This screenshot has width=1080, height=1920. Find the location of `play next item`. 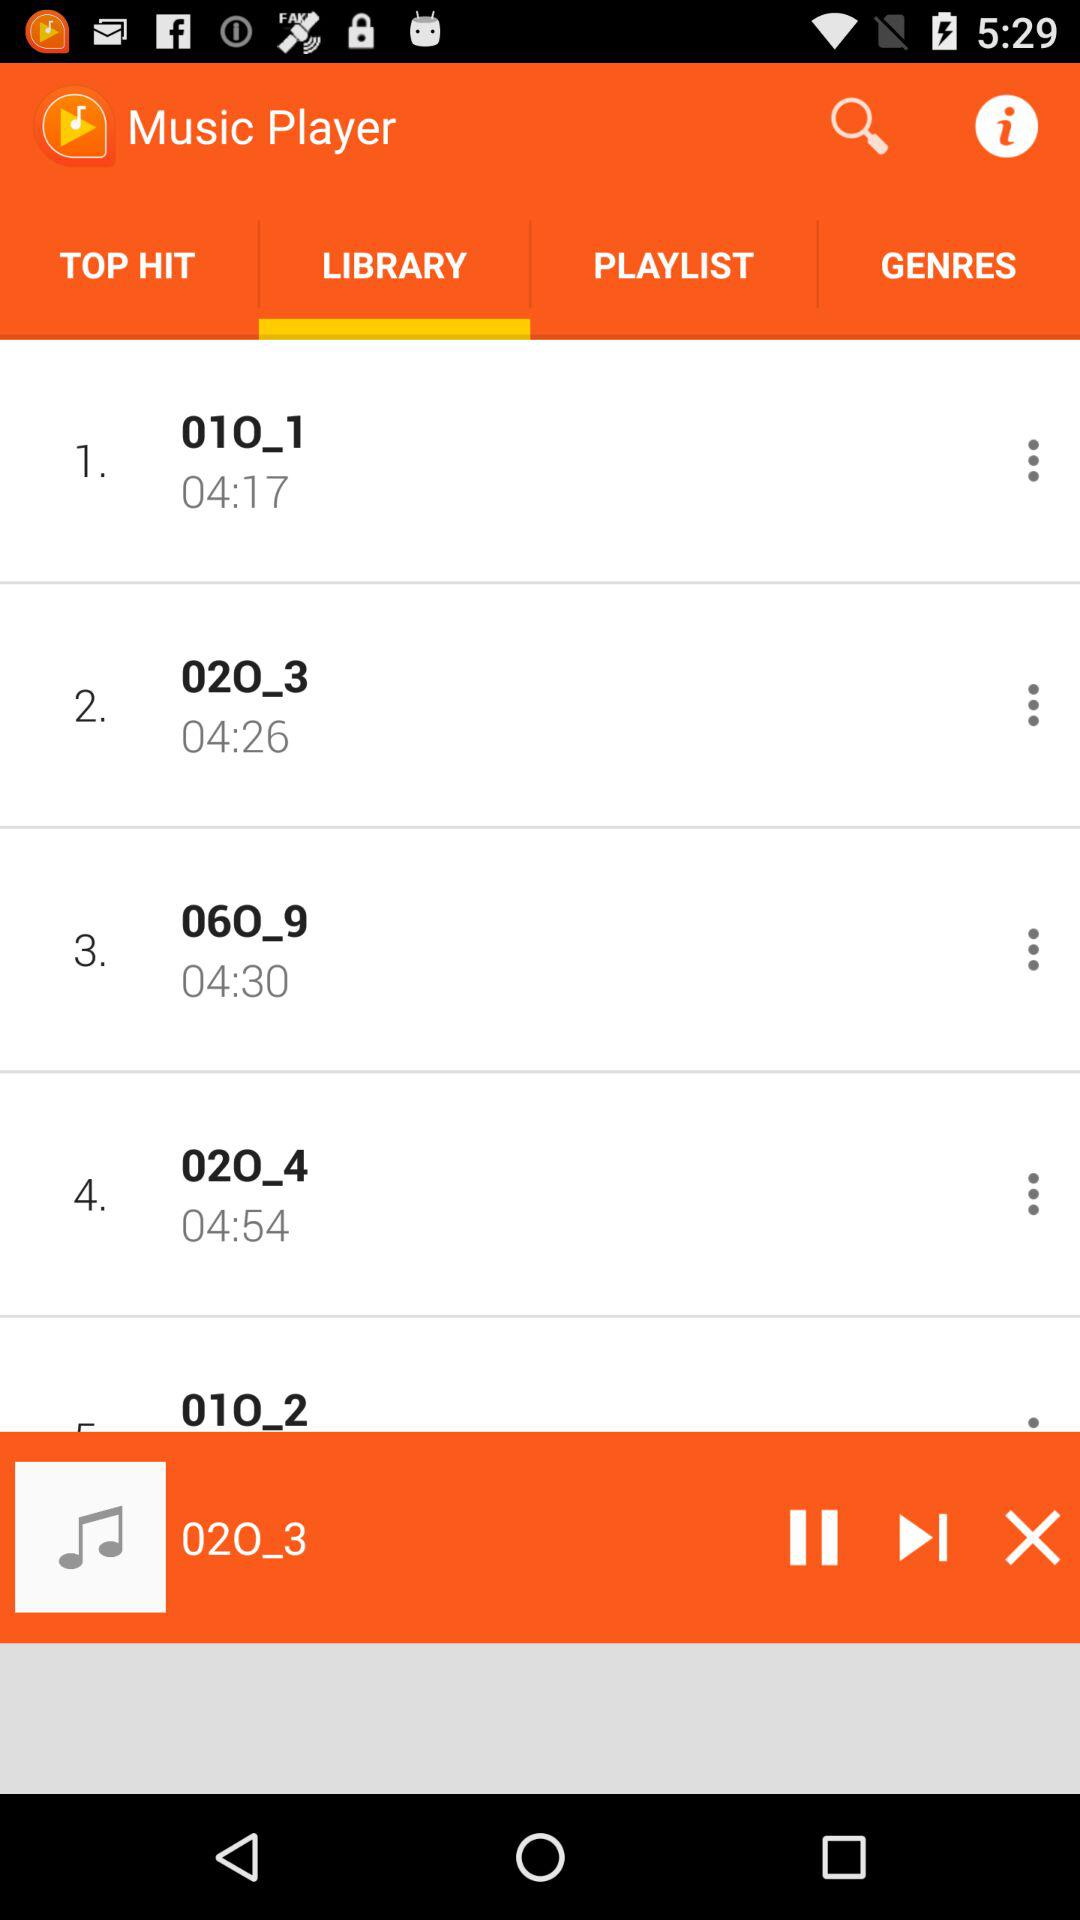

play next item is located at coordinates (923, 1537).